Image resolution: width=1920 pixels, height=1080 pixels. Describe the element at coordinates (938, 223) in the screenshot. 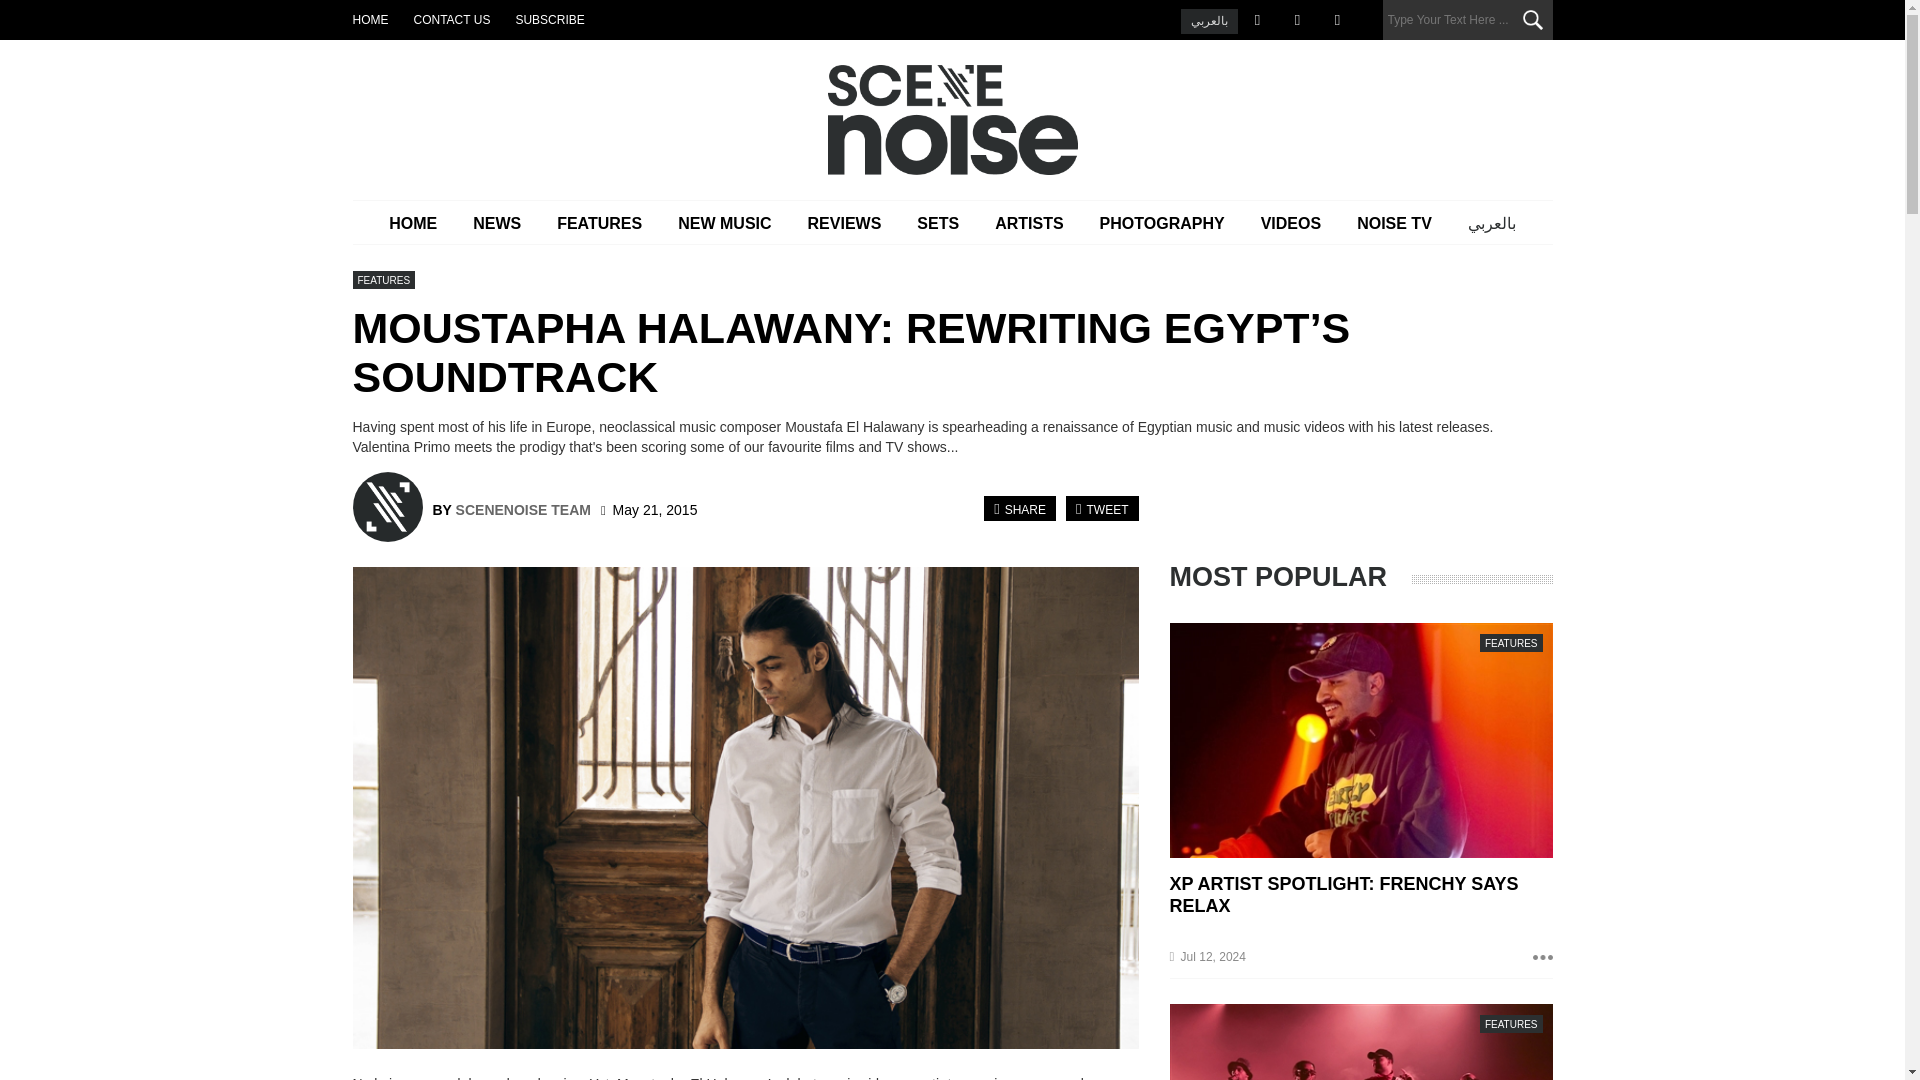

I see `SETS` at that location.